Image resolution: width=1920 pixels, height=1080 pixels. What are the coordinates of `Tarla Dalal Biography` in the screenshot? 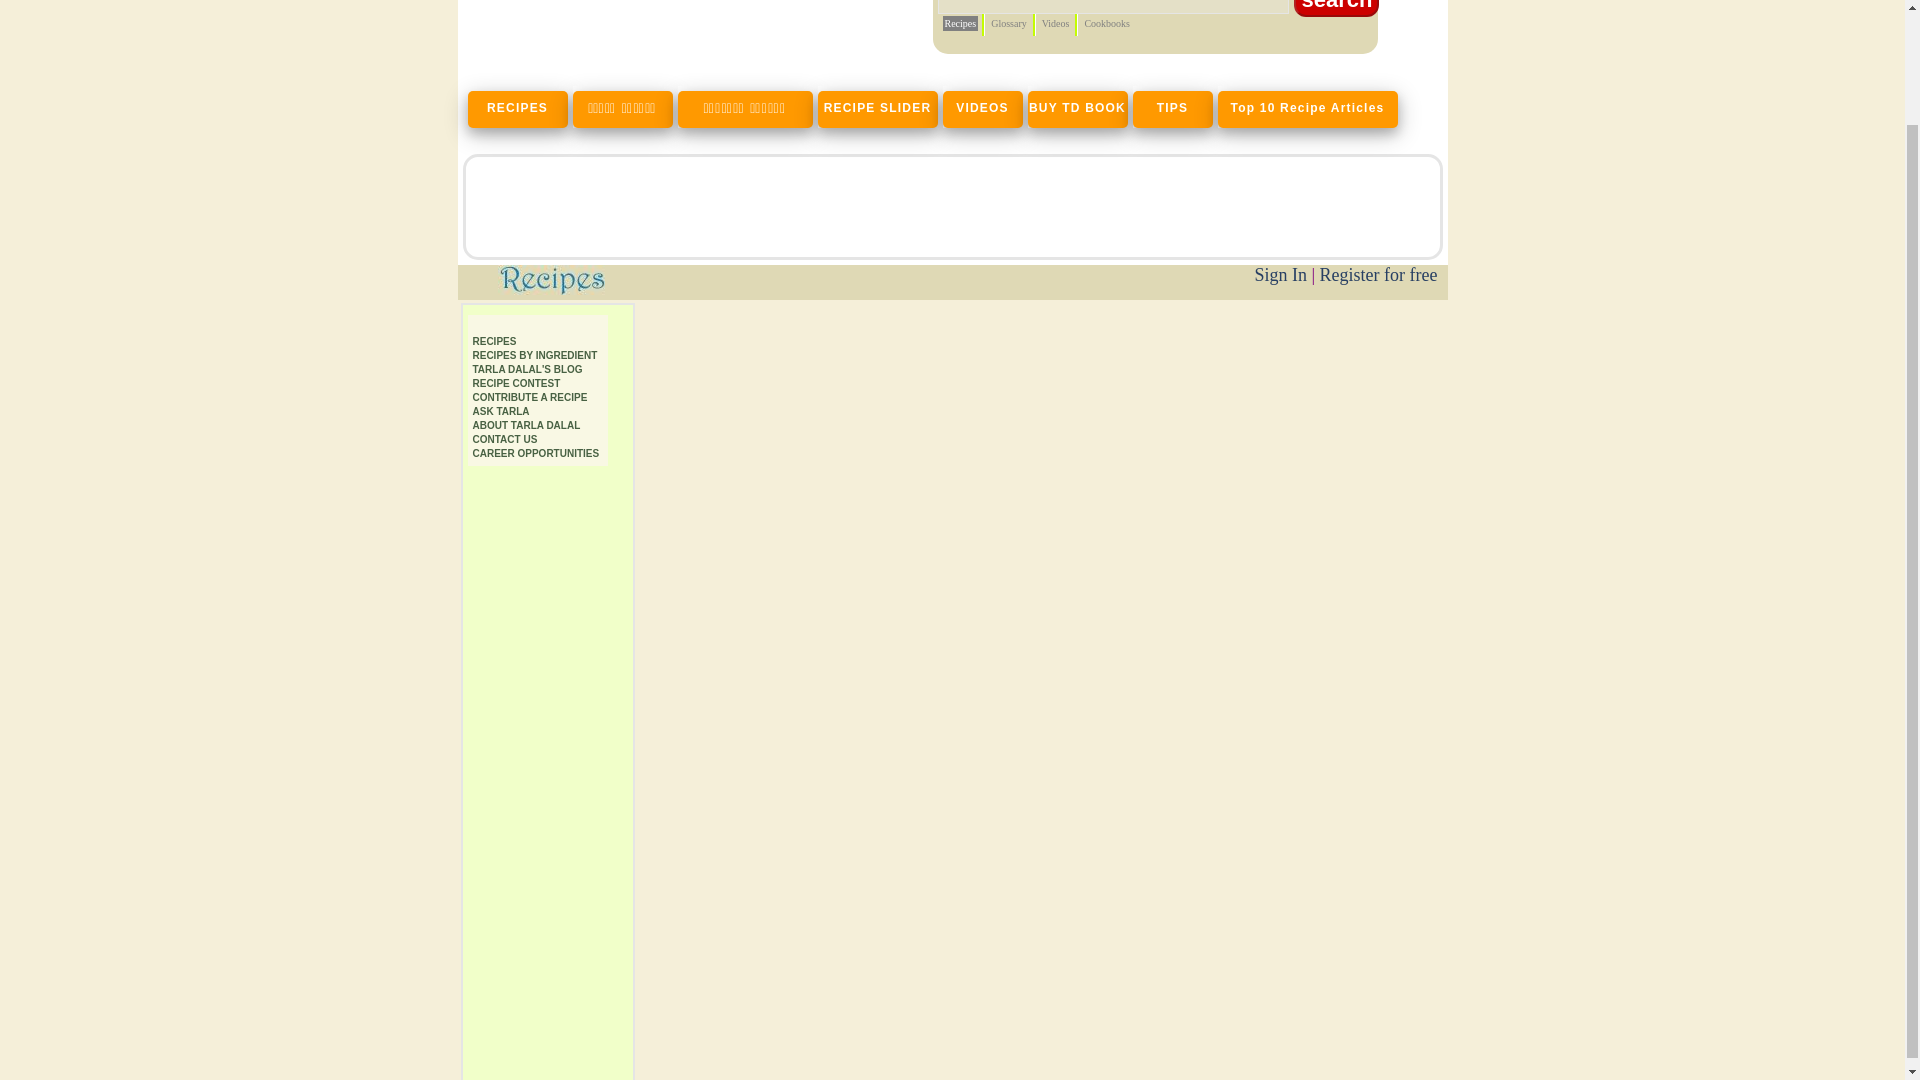 It's located at (526, 425).